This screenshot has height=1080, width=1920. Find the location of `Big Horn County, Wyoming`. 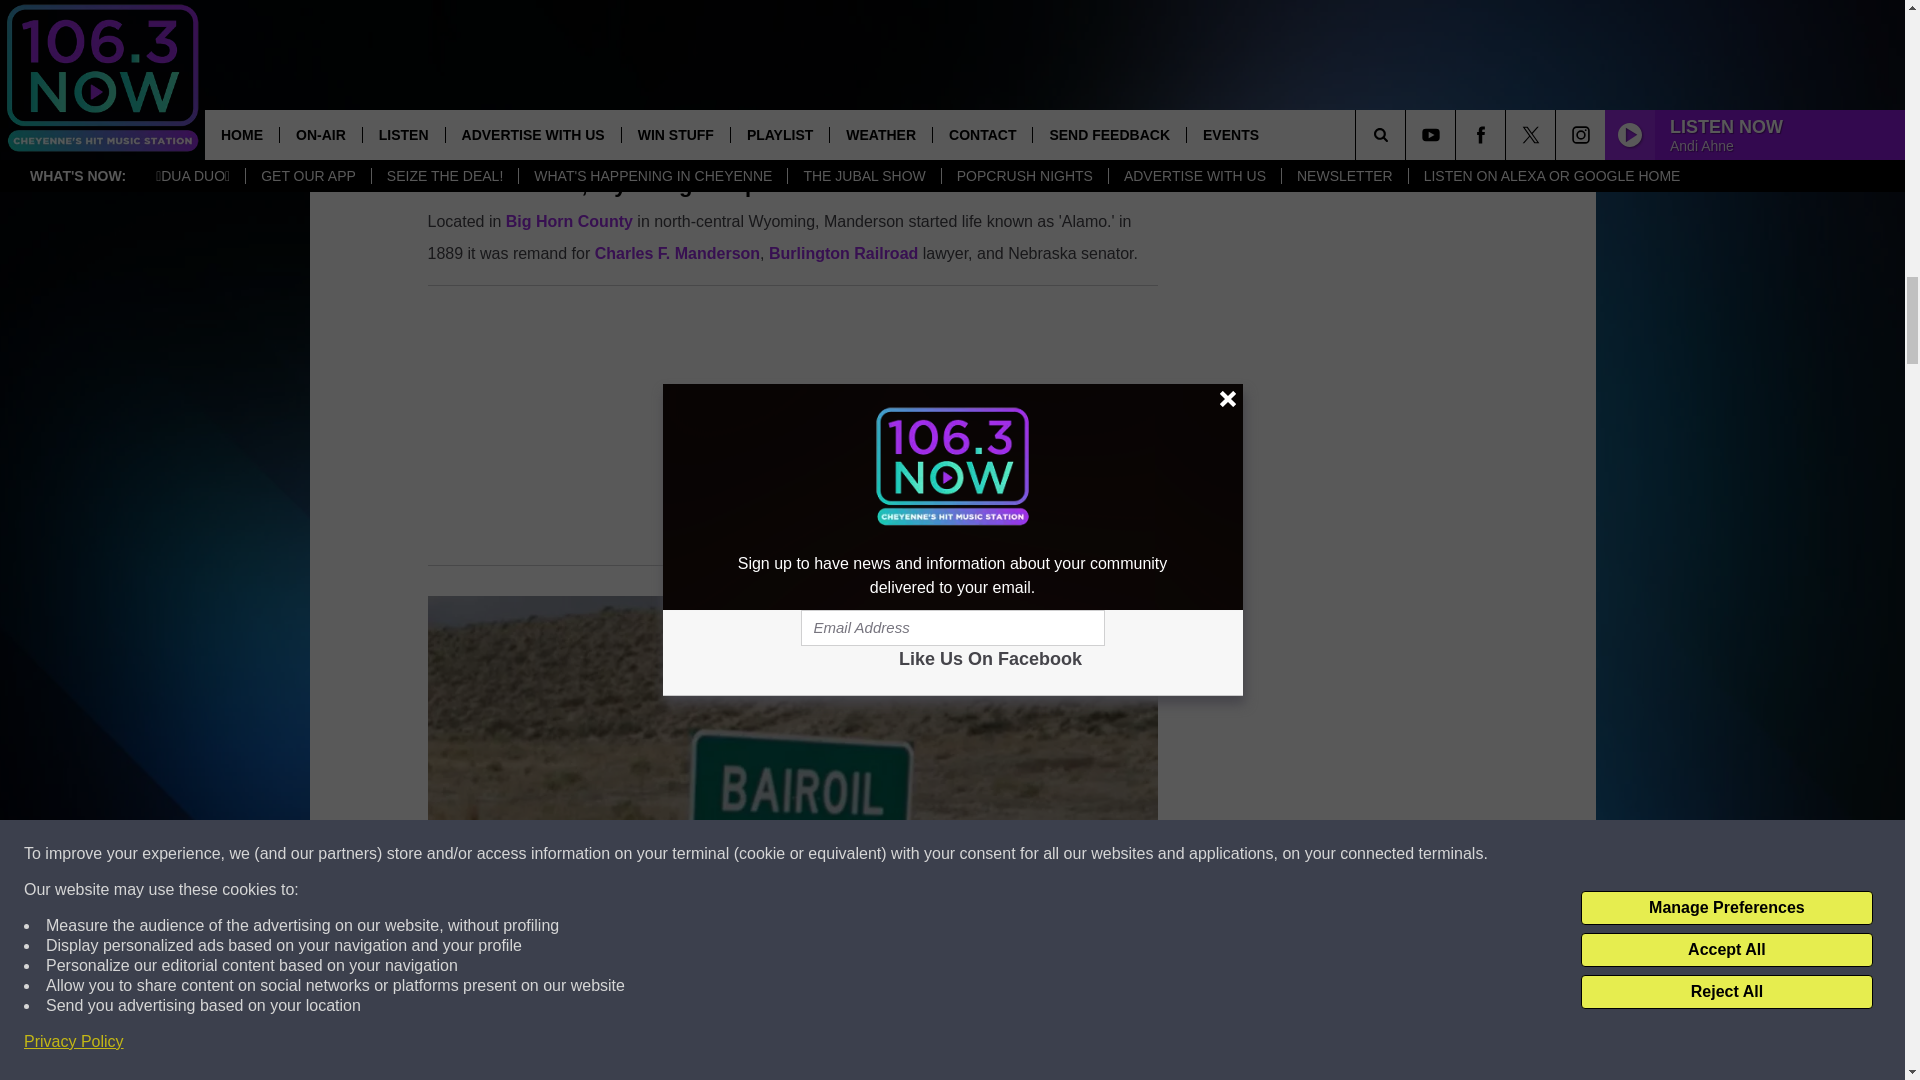

Big Horn County, Wyoming is located at coordinates (570, 221).